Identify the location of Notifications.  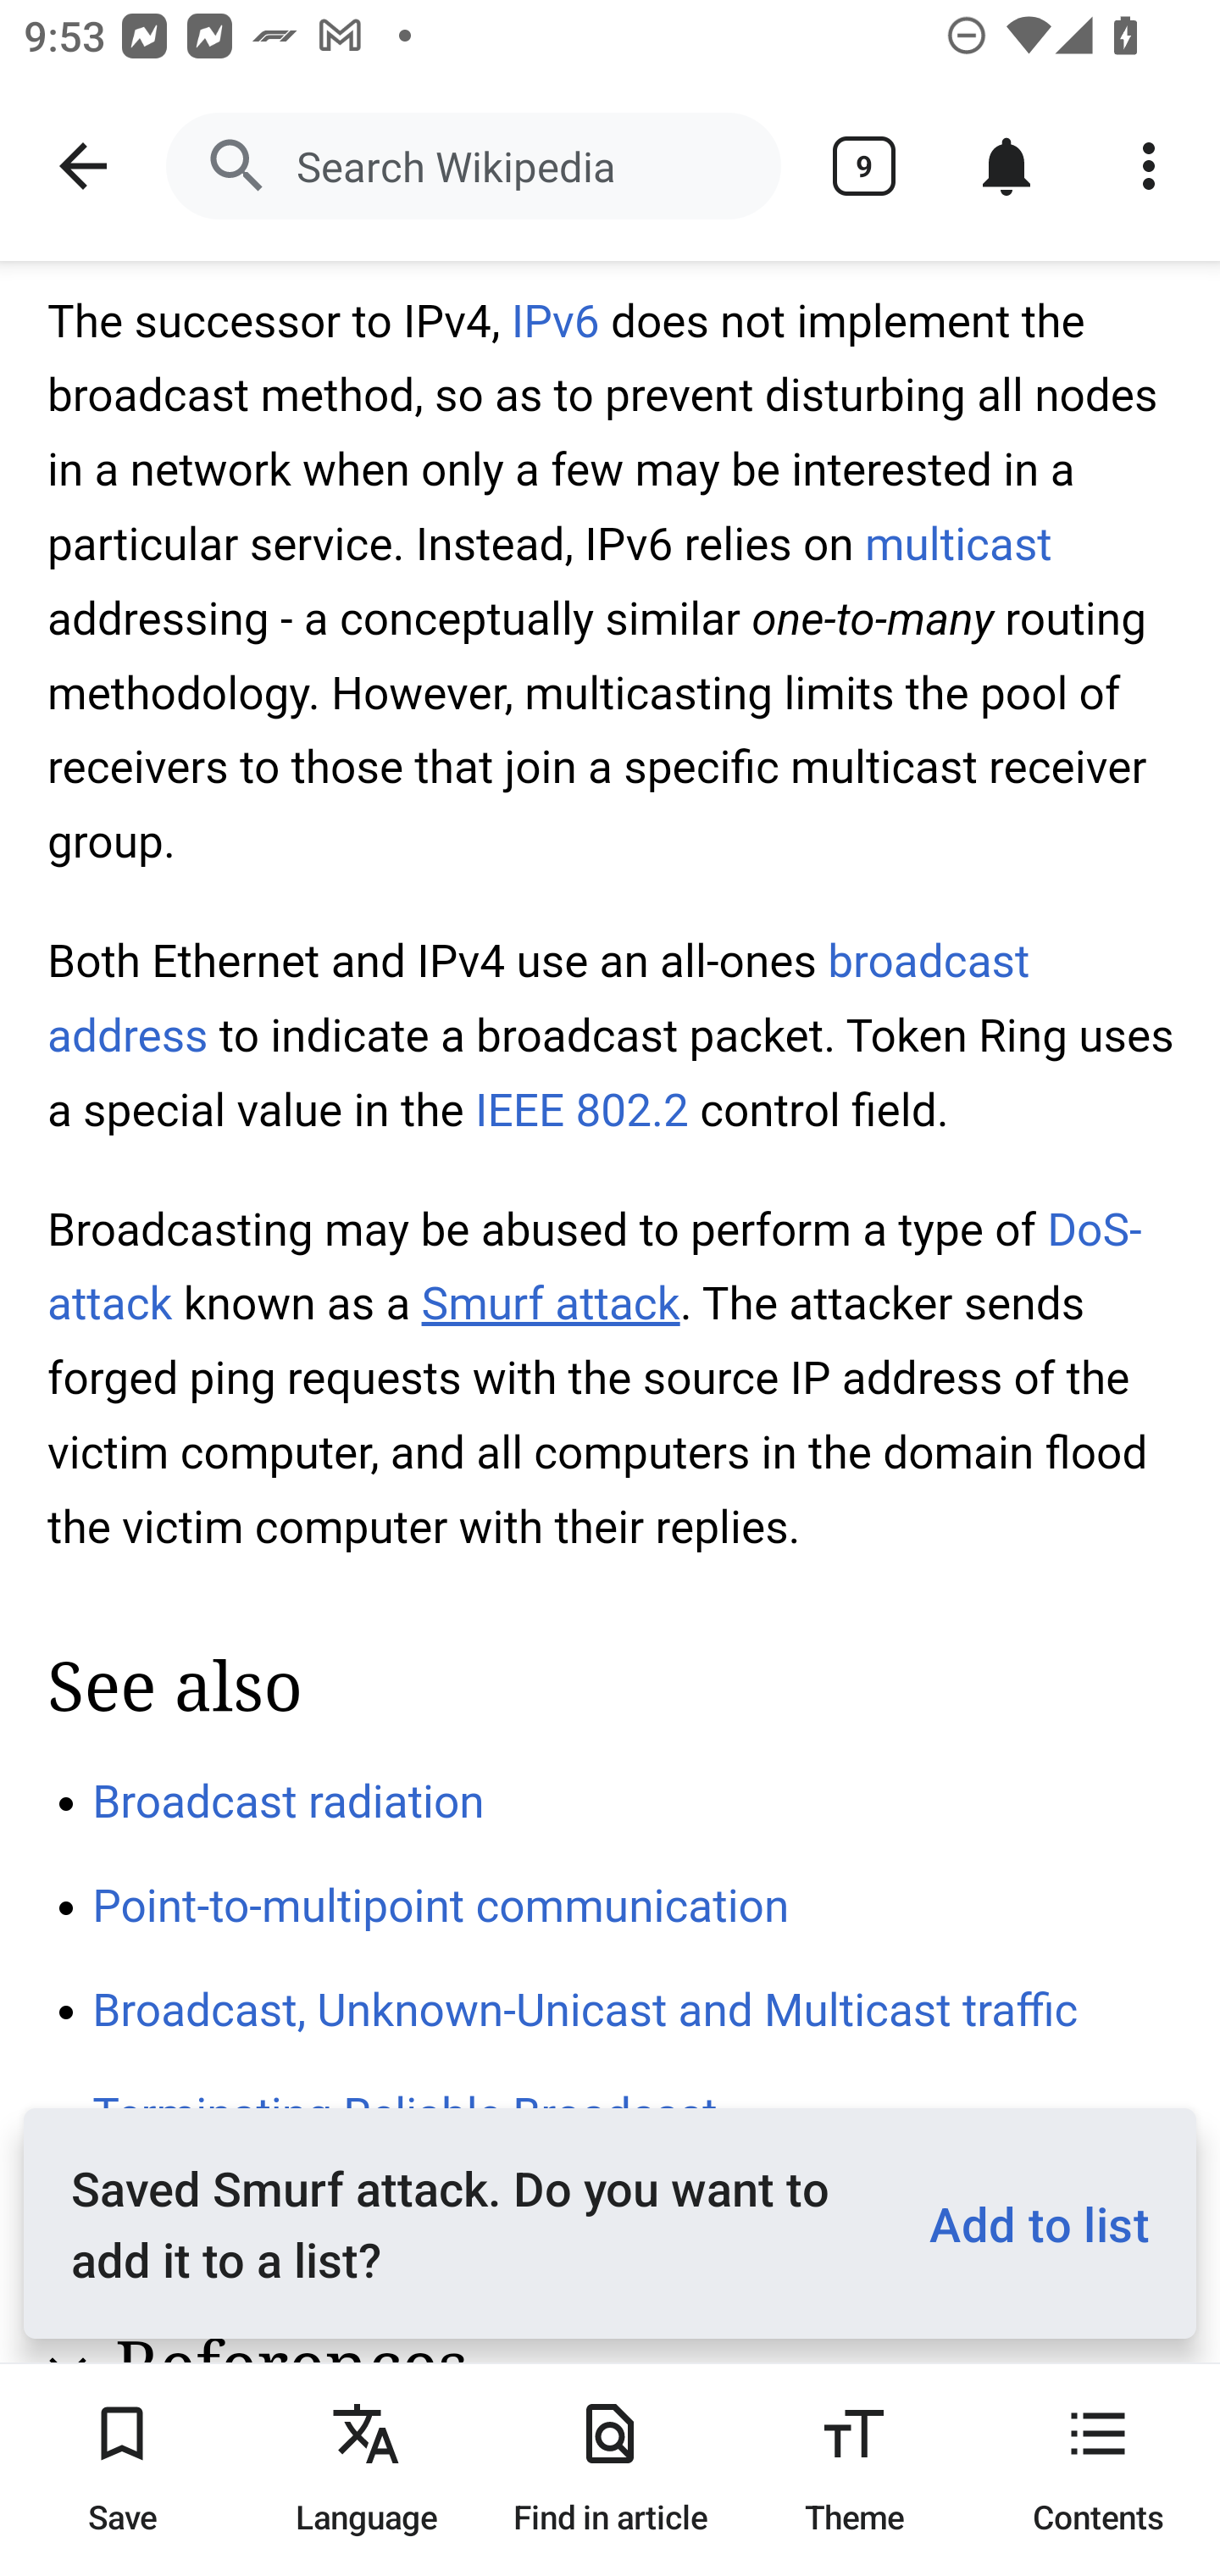
(1006, 166).